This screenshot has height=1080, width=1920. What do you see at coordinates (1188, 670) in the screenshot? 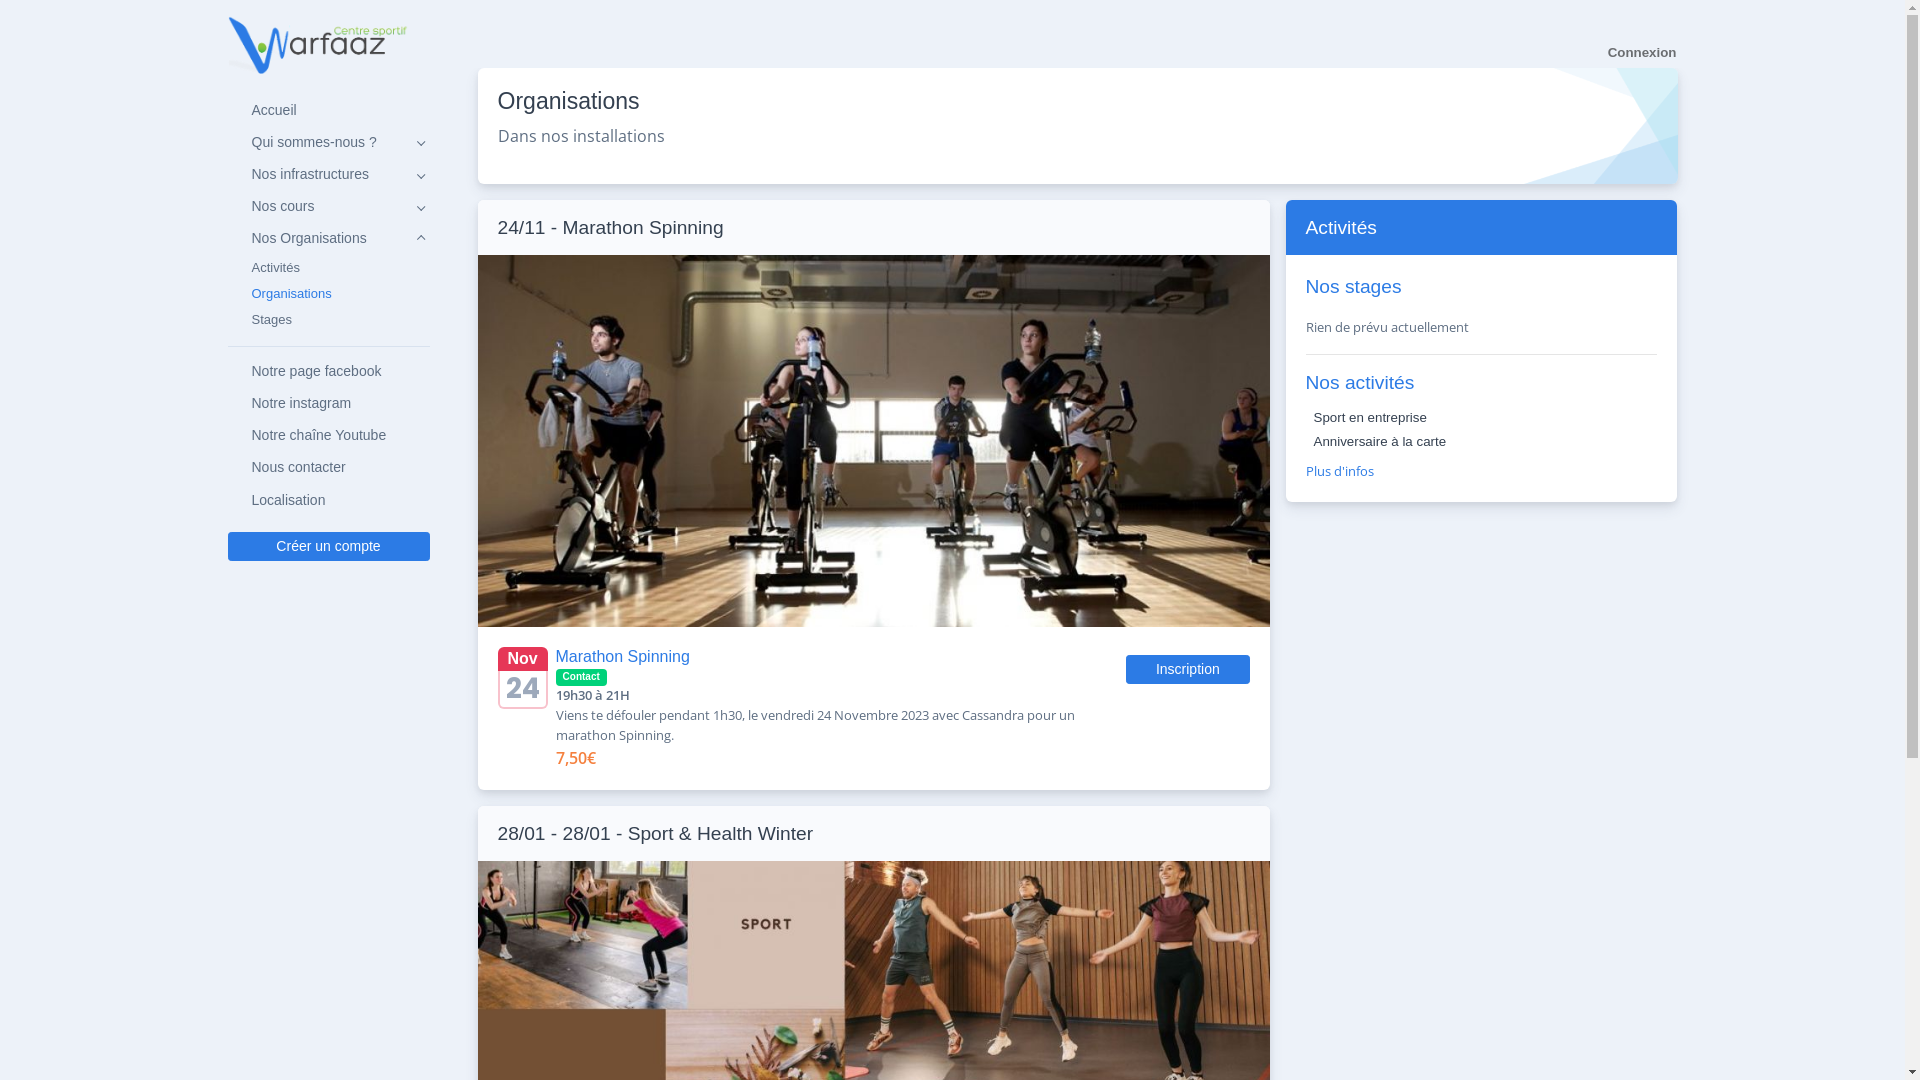
I see `Inscription` at bounding box center [1188, 670].